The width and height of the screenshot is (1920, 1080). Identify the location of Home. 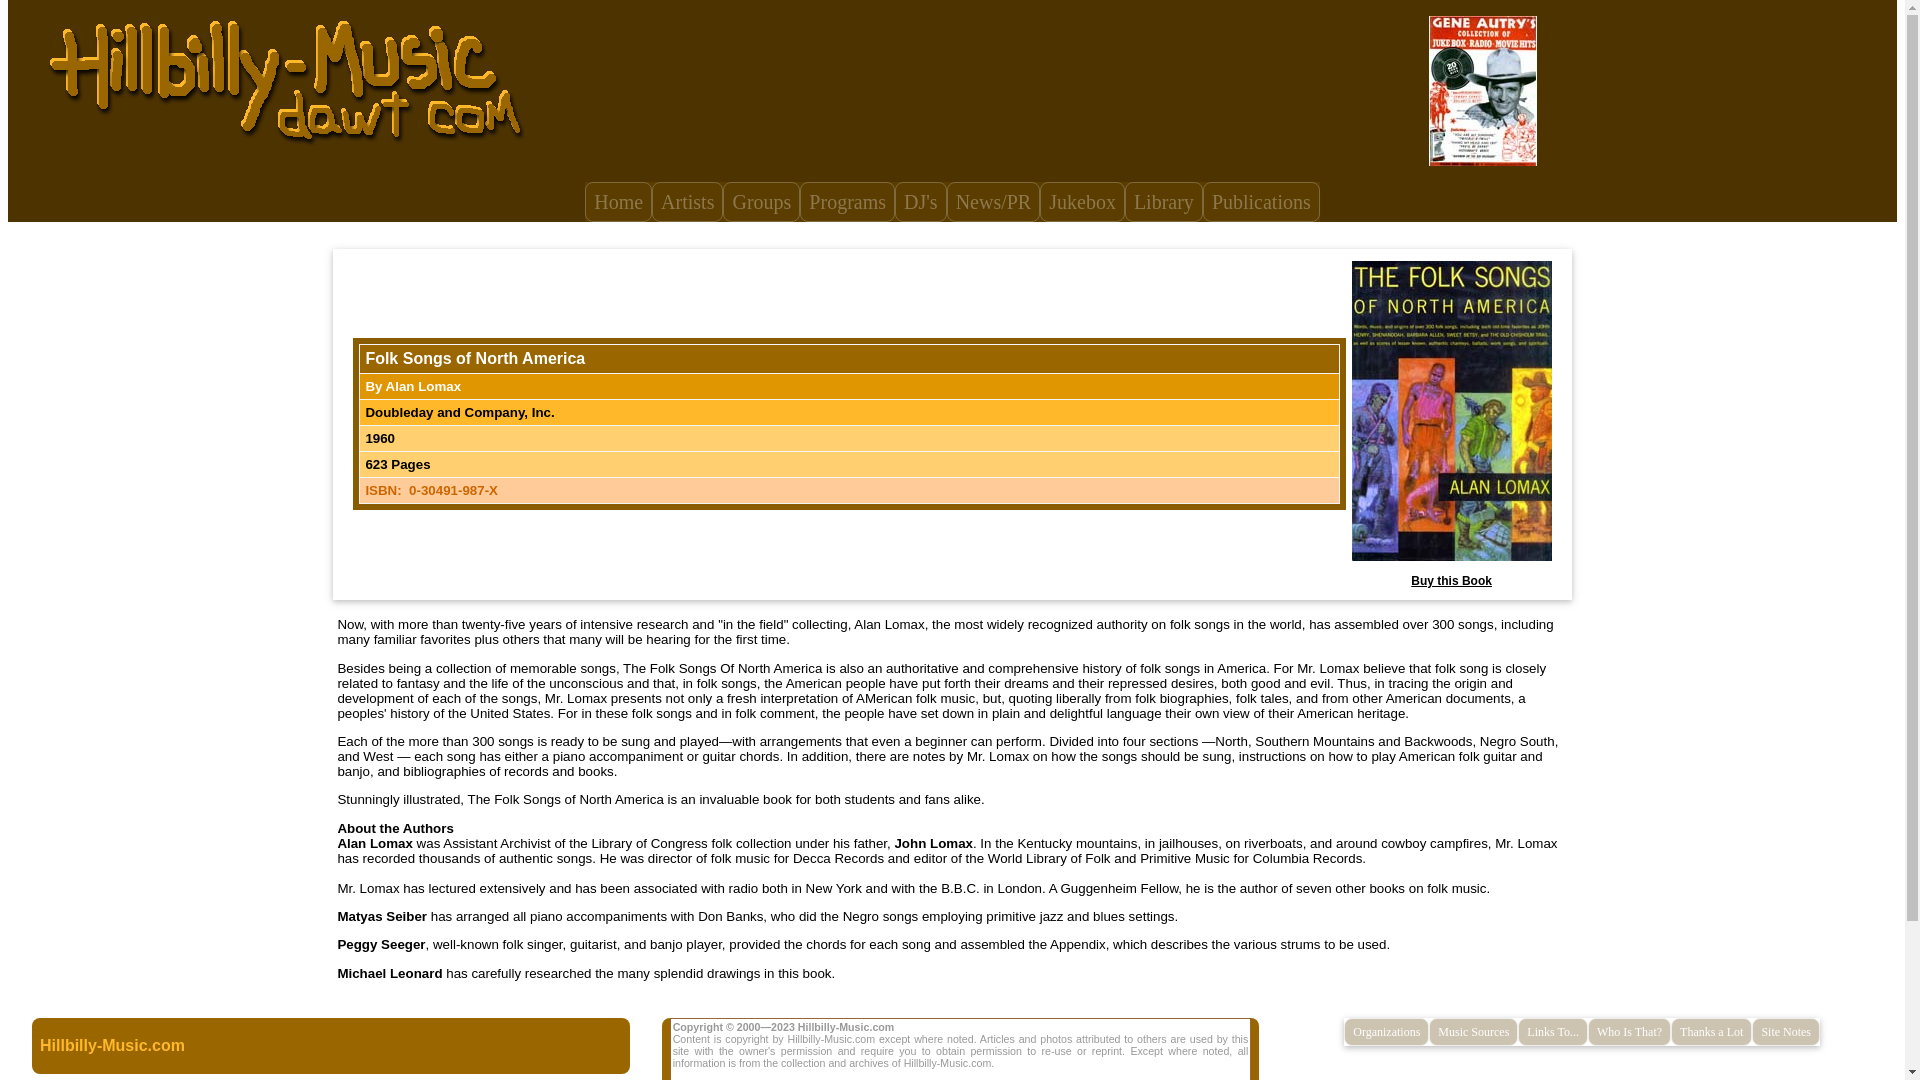
(618, 202).